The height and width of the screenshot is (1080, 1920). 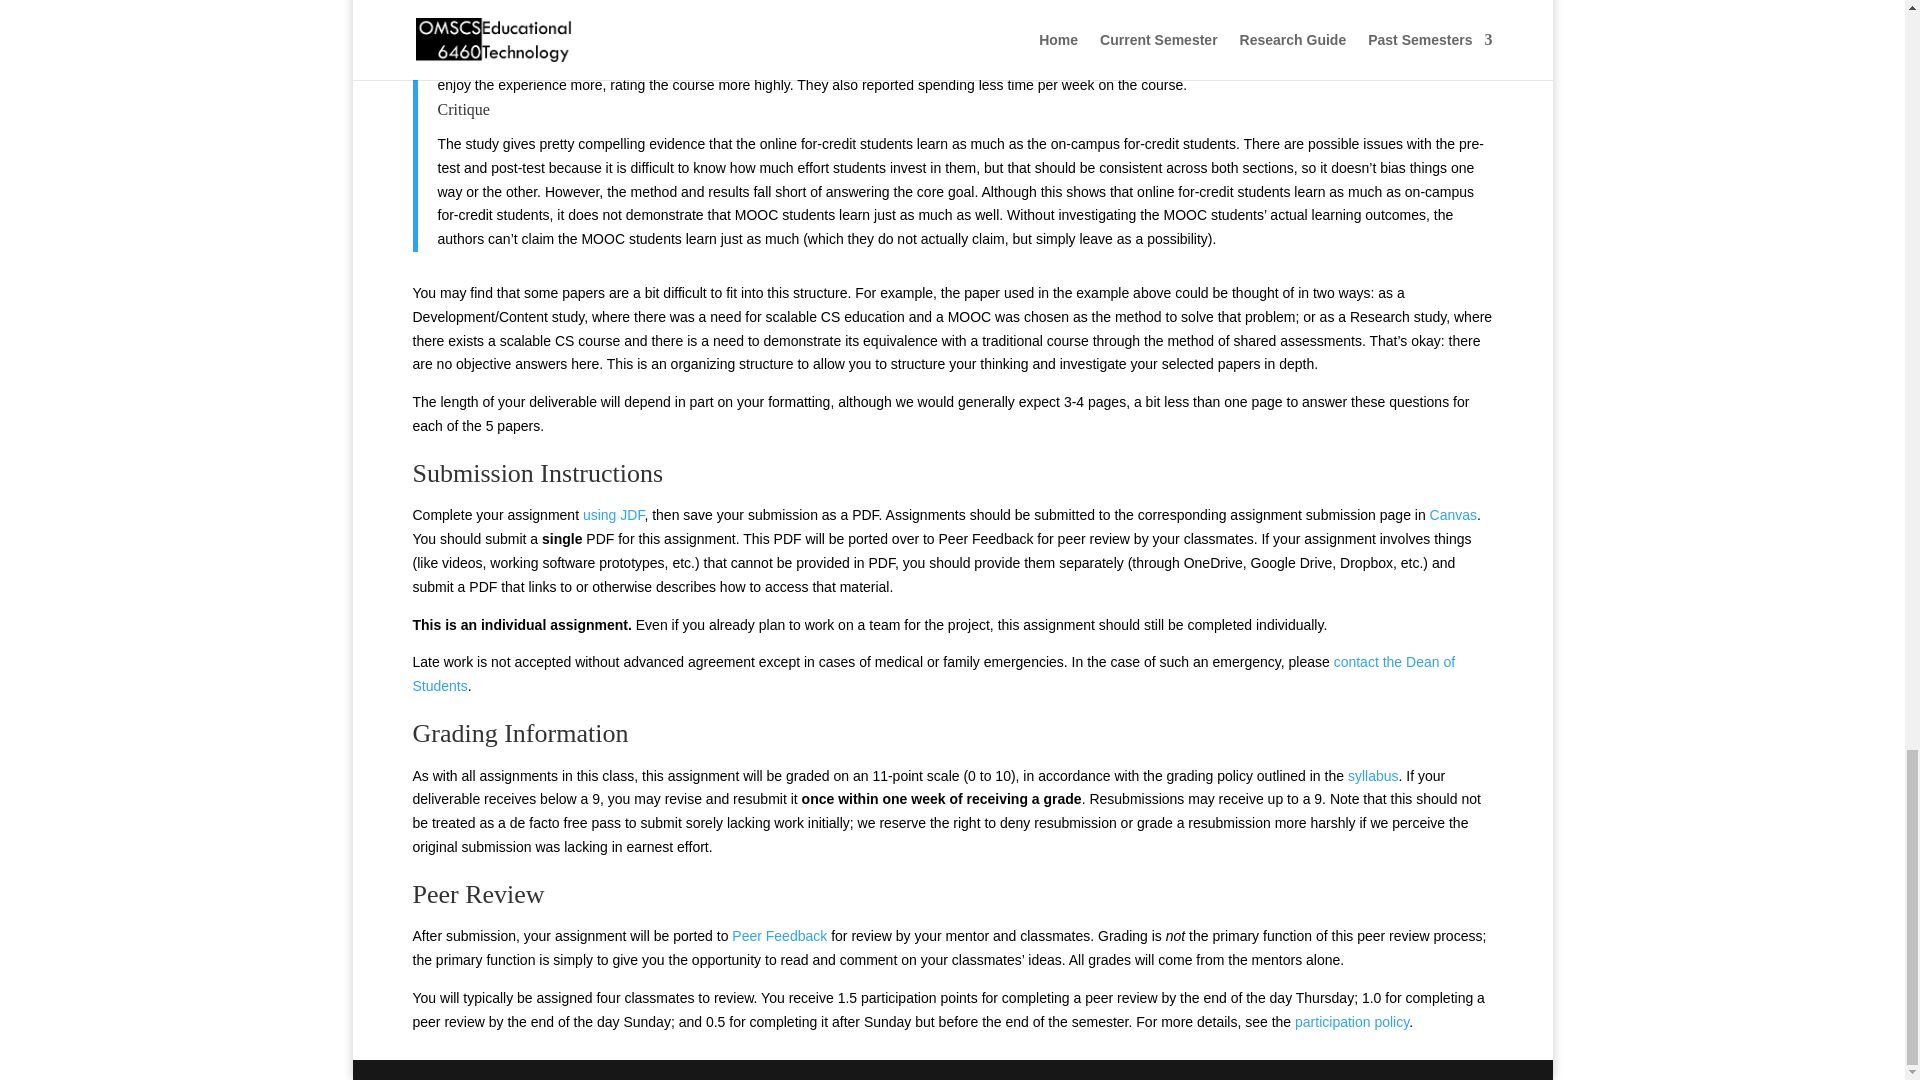 What do you see at coordinates (613, 514) in the screenshot?
I see `using JDF` at bounding box center [613, 514].